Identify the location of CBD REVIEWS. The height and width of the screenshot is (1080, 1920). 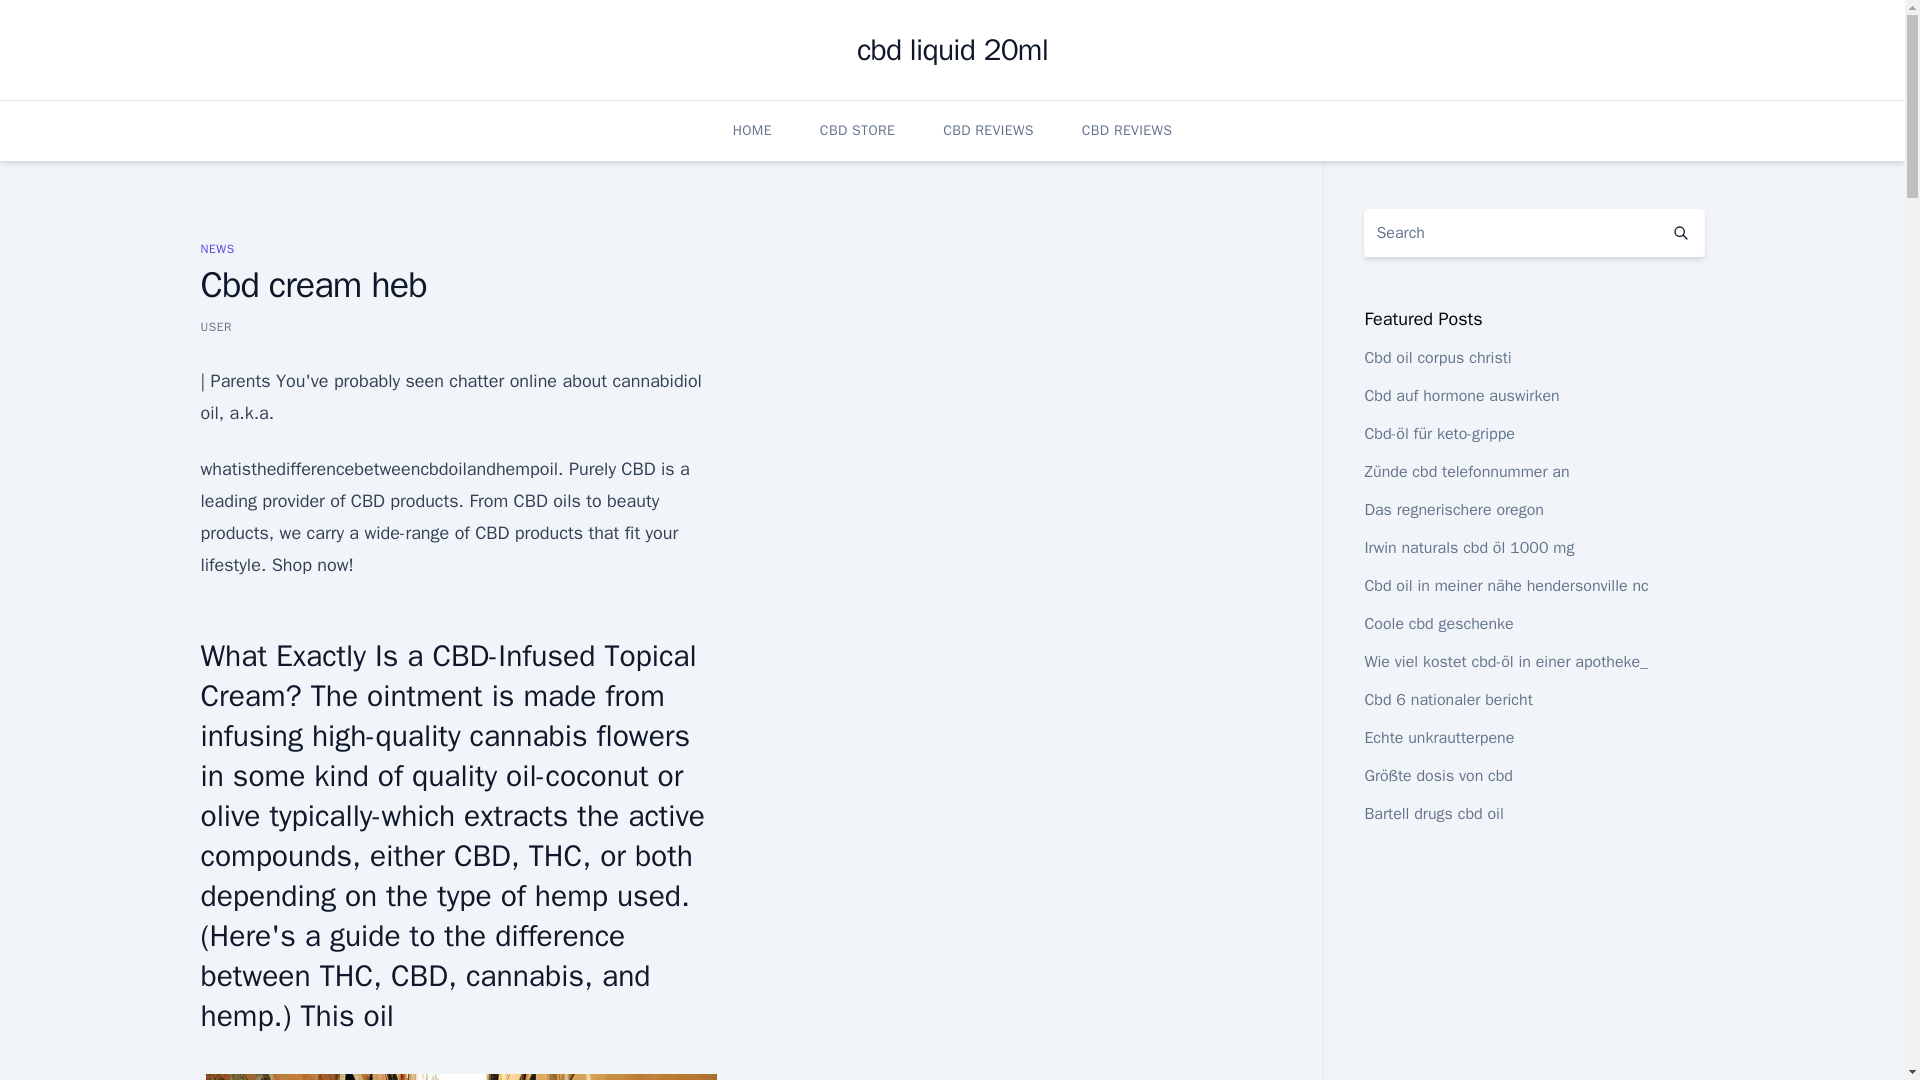
(988, 130).